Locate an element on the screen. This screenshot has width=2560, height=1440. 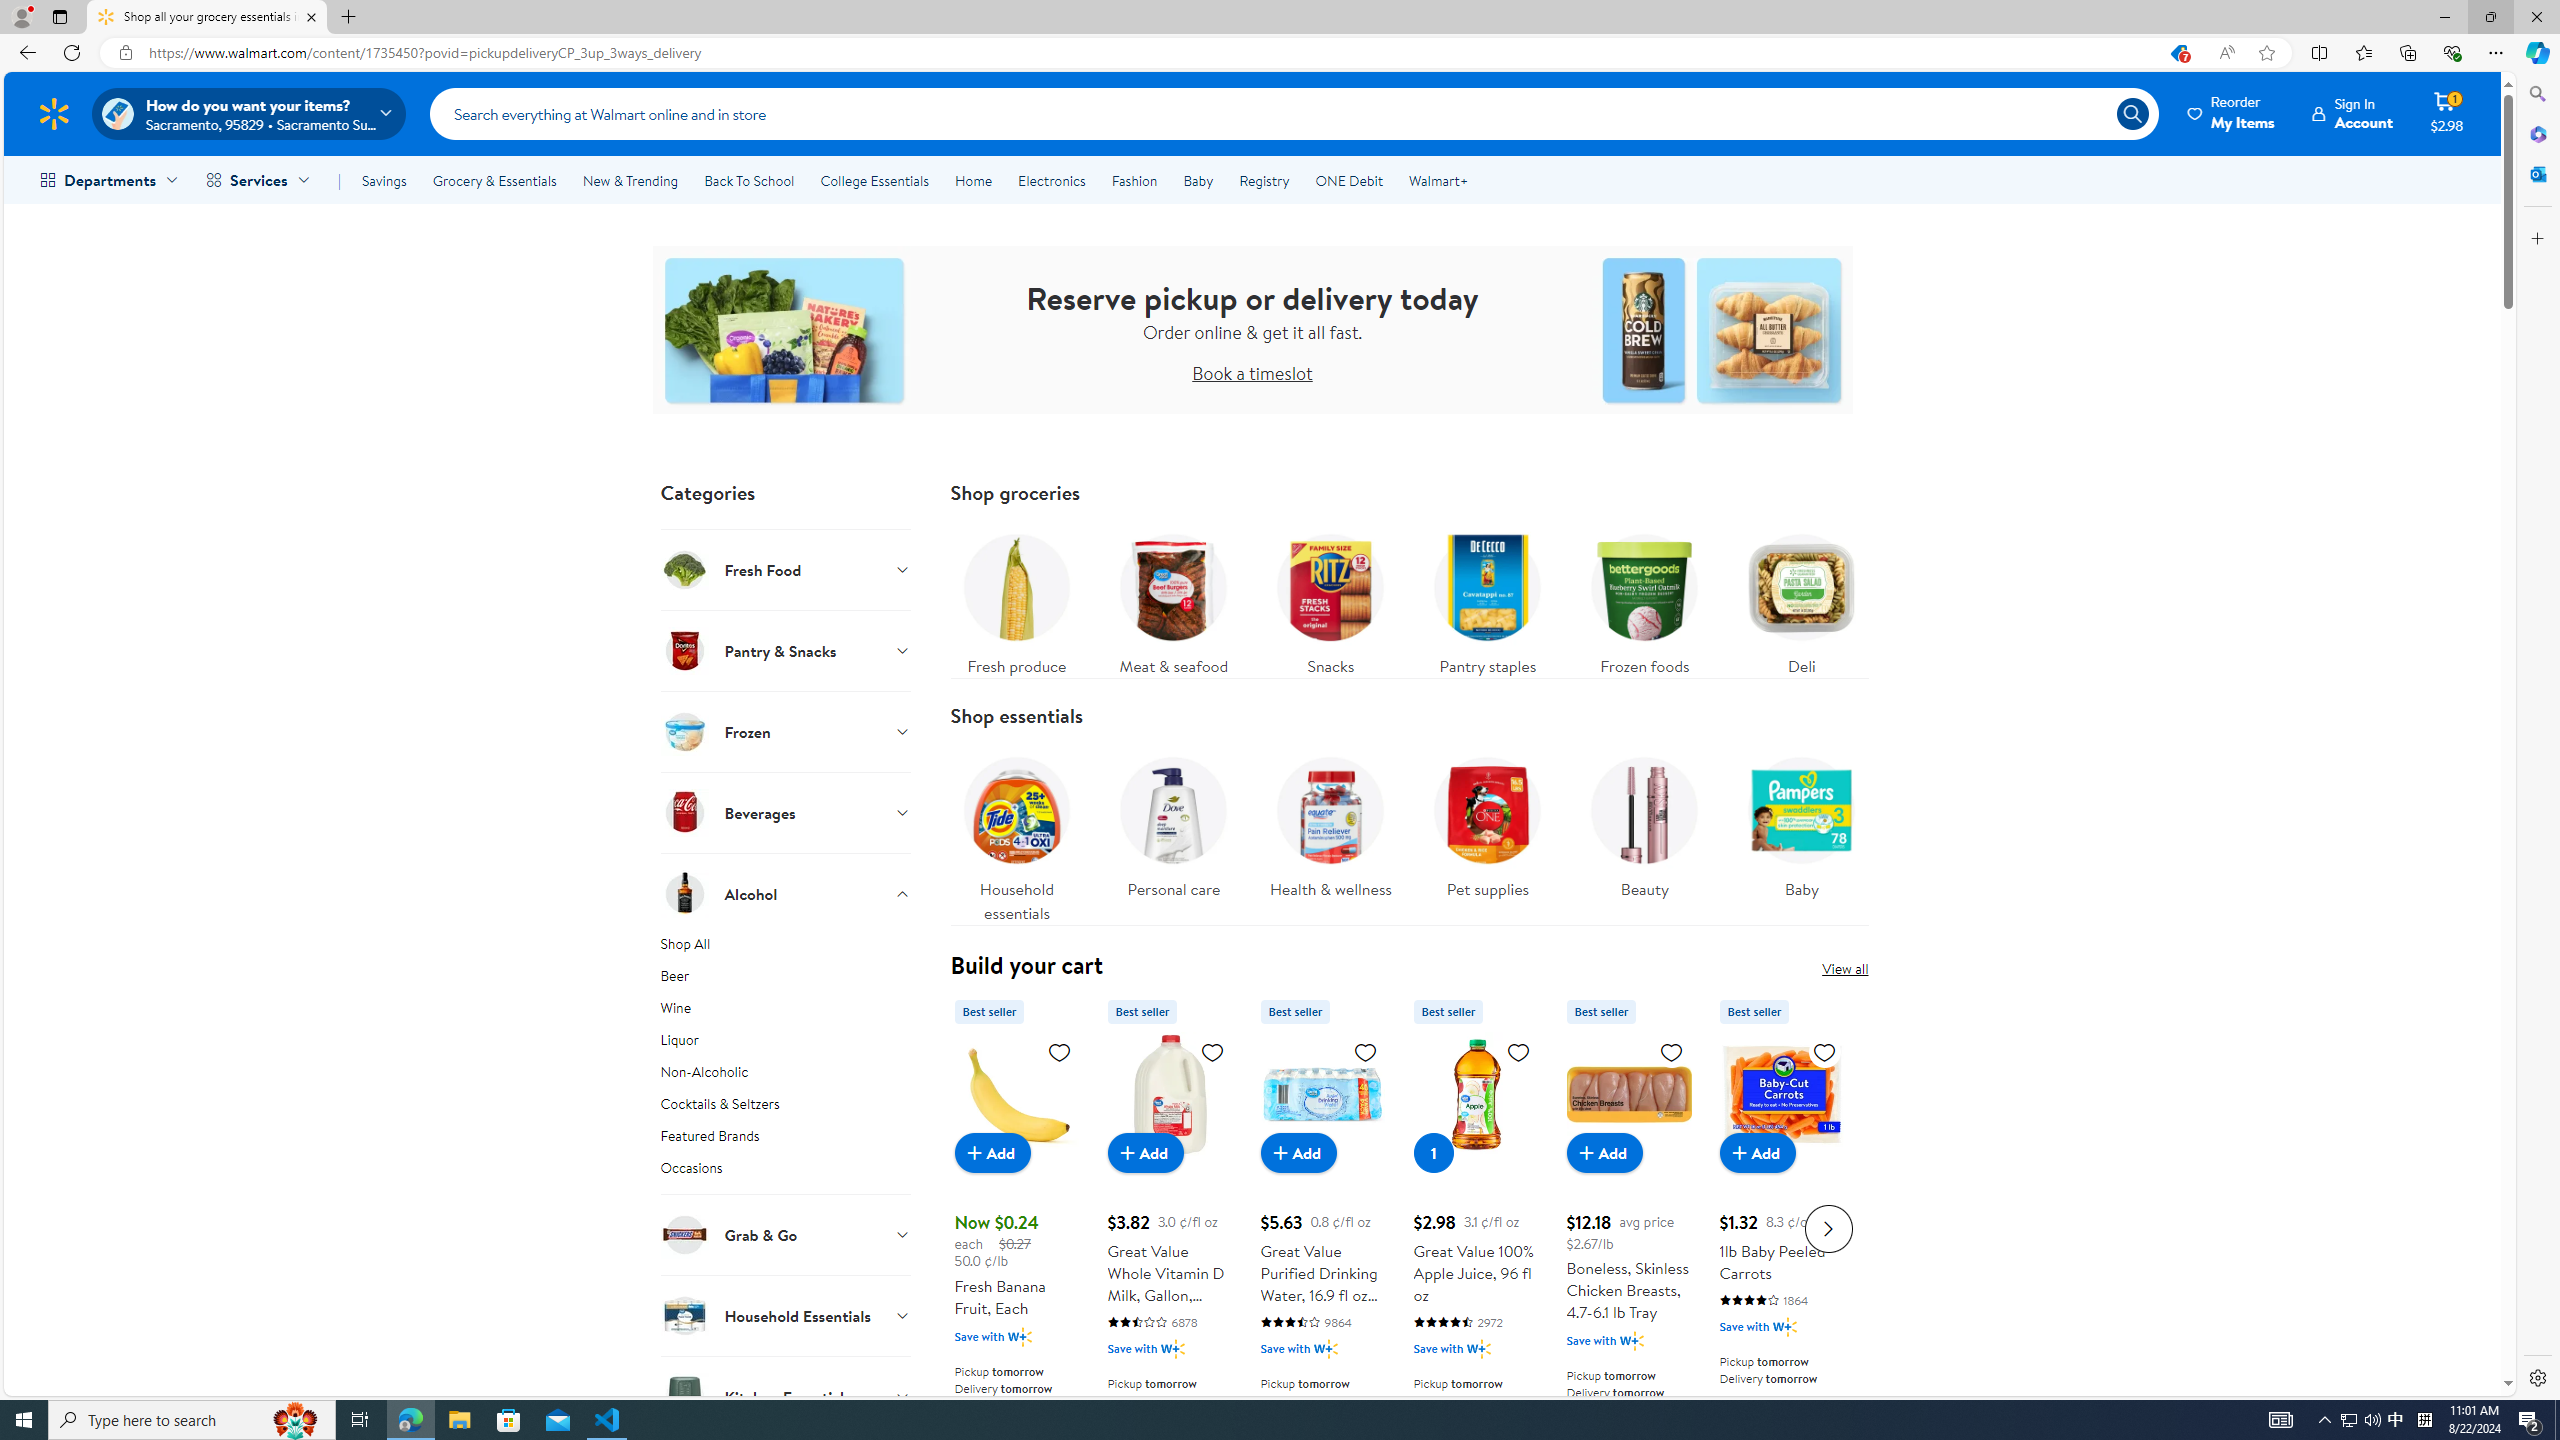
Beer is located at coordinates (786, 980).